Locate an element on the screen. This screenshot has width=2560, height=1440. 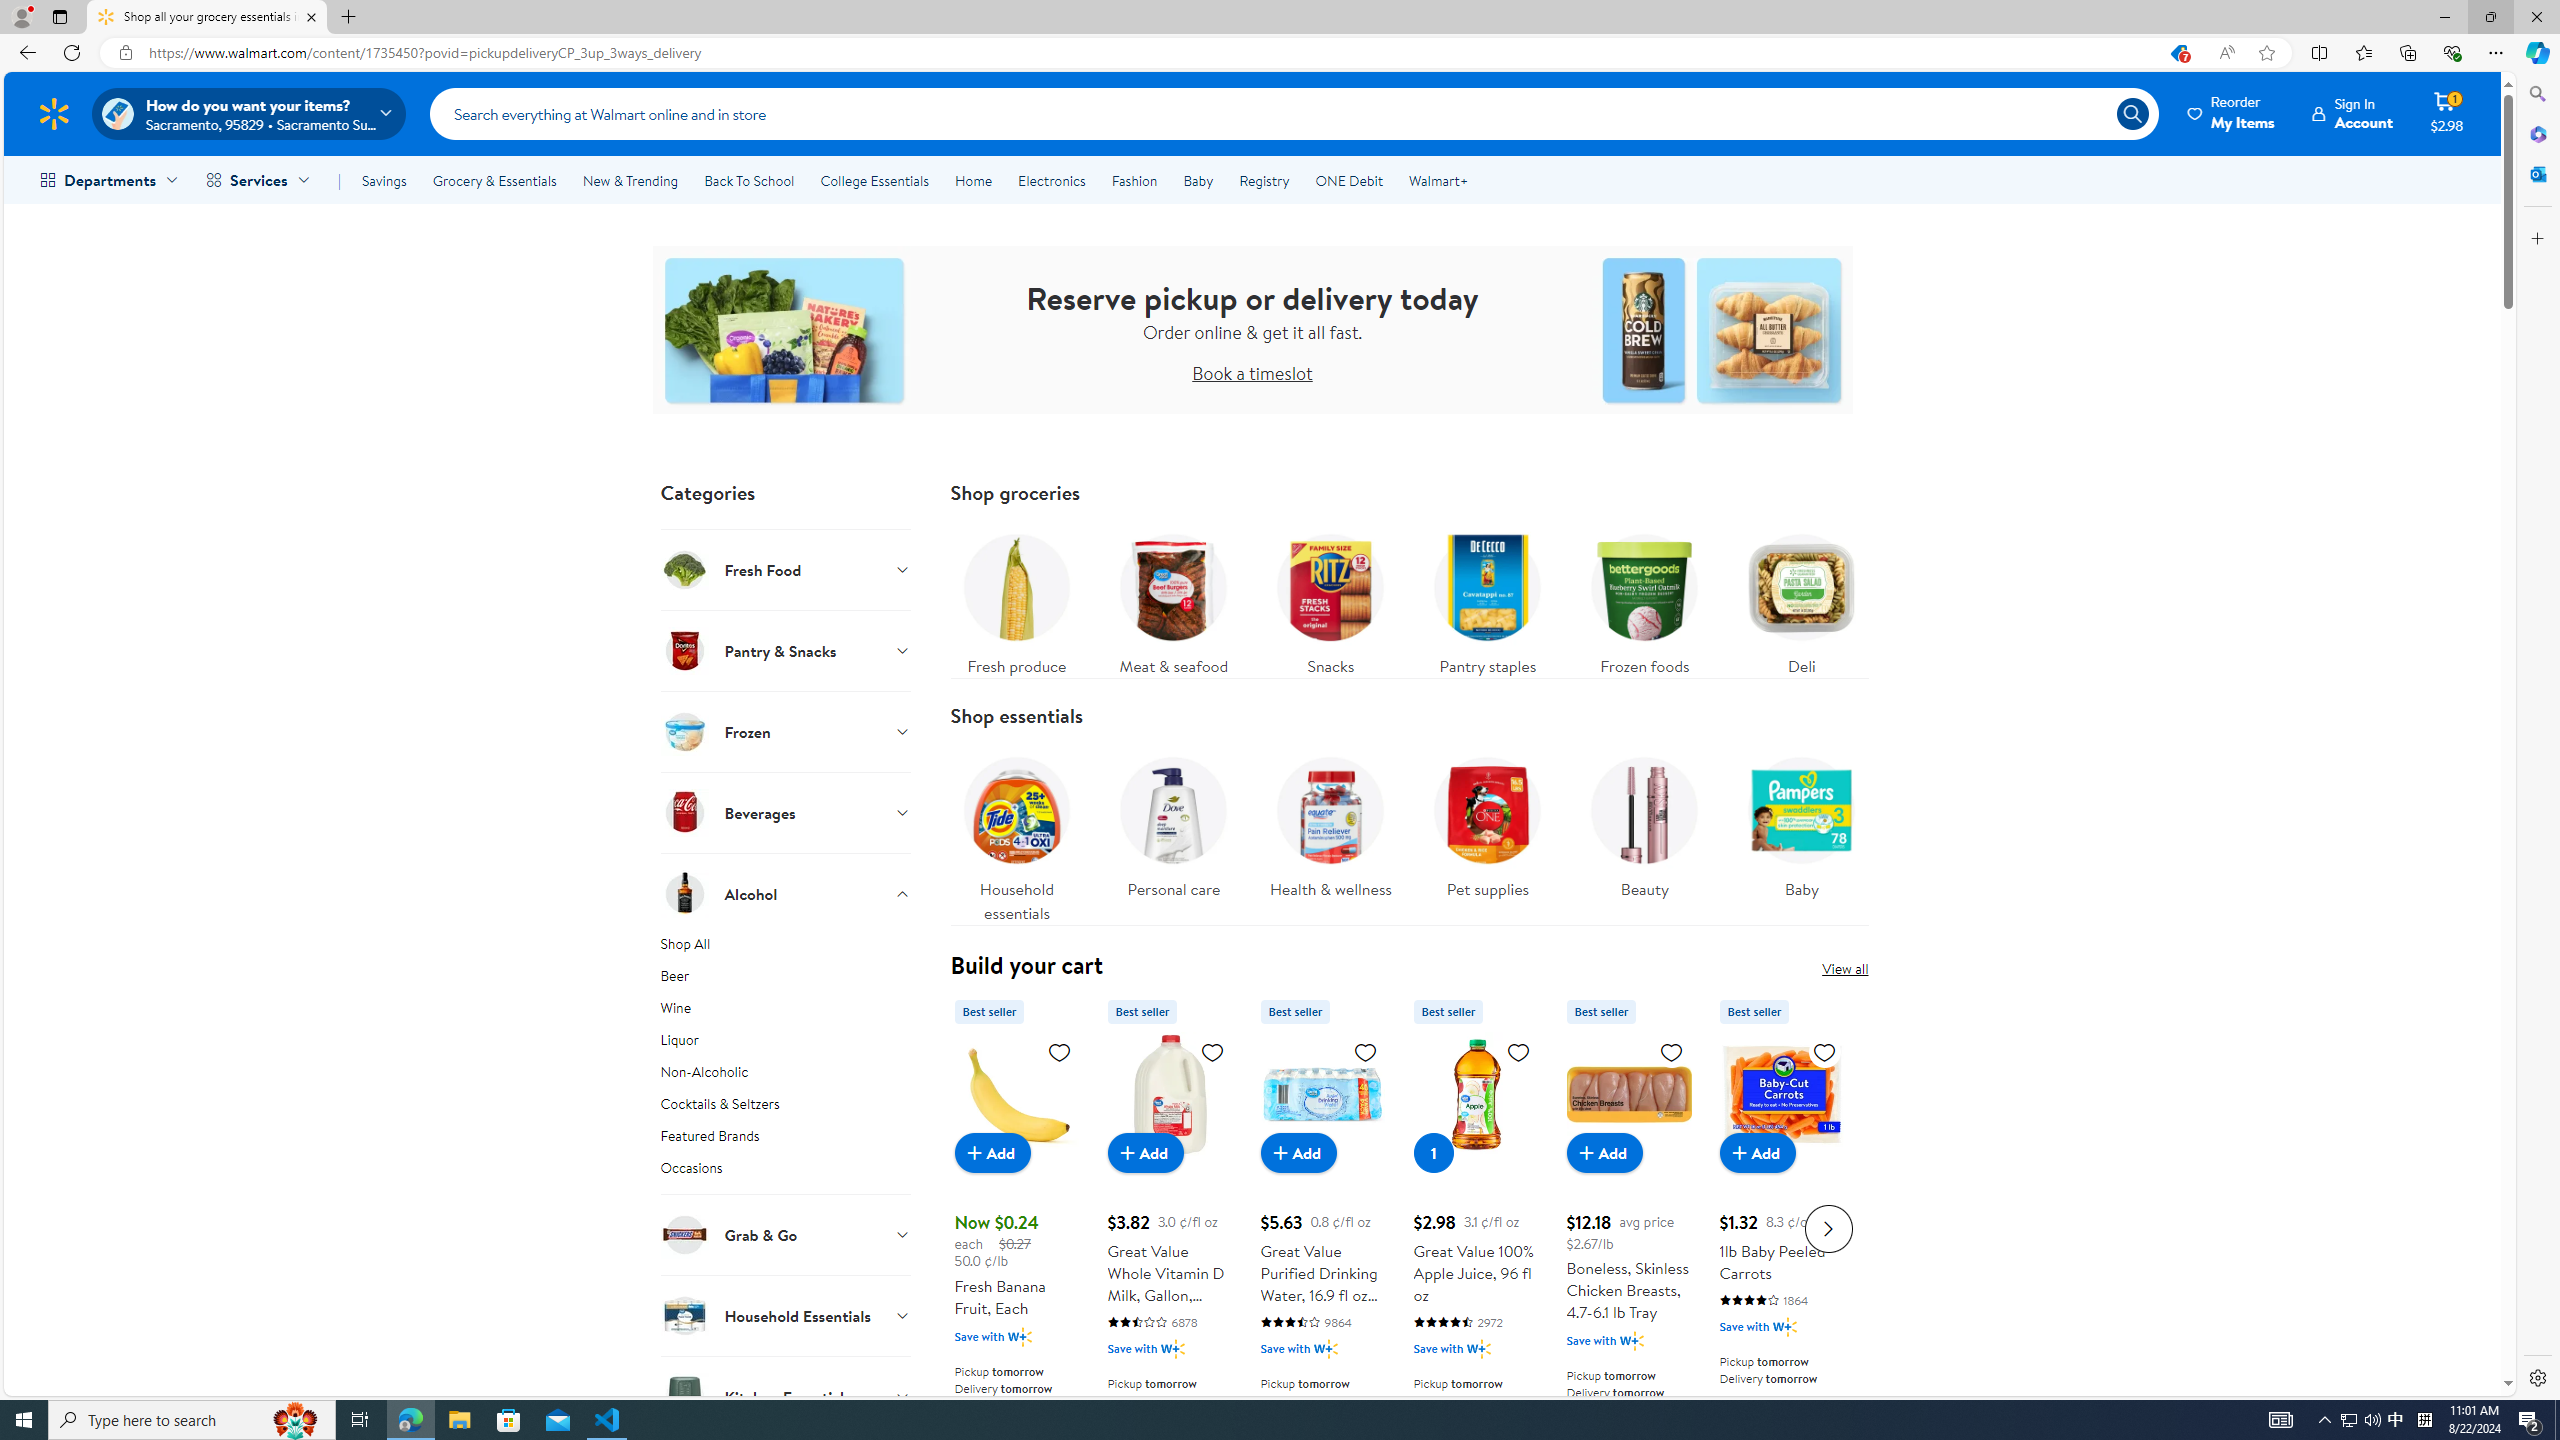
Beer is located at coordinates (786, 980).